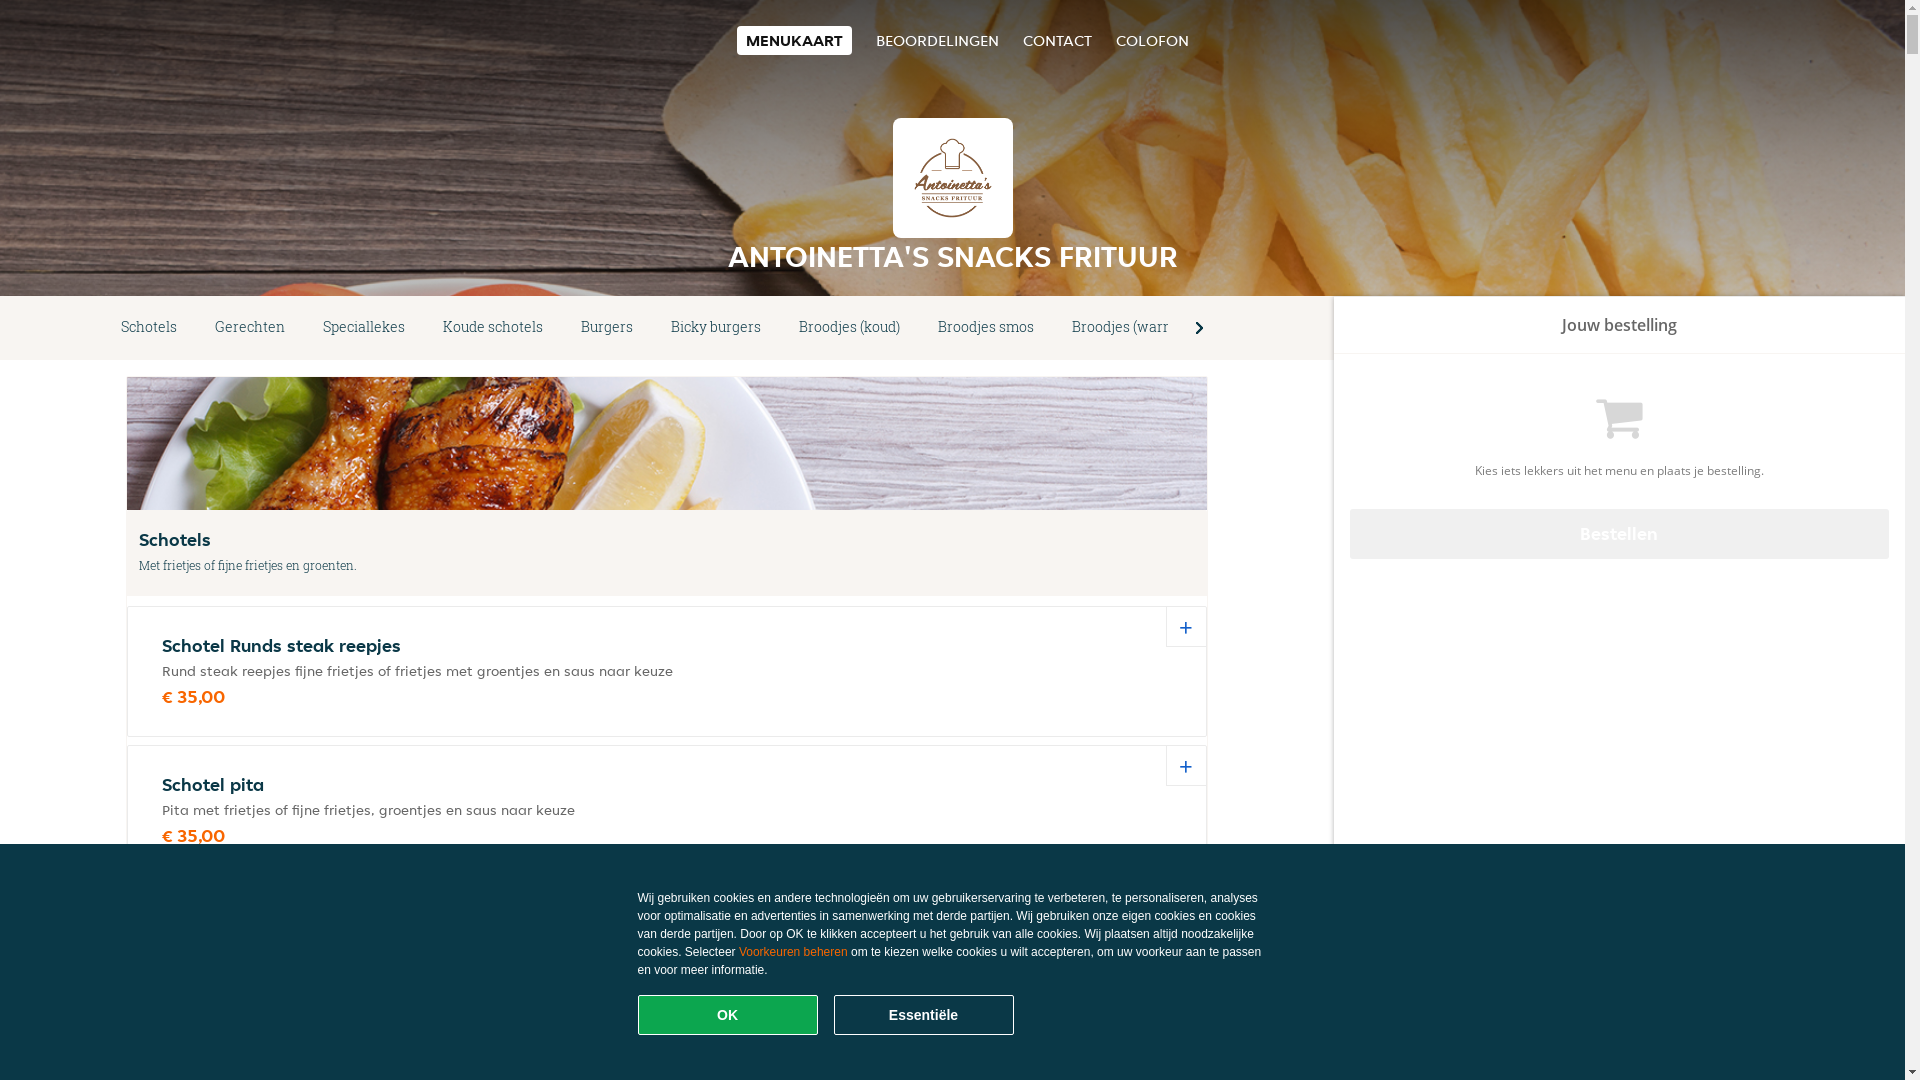  I want to click on Koude schotels, so click(493, 328).